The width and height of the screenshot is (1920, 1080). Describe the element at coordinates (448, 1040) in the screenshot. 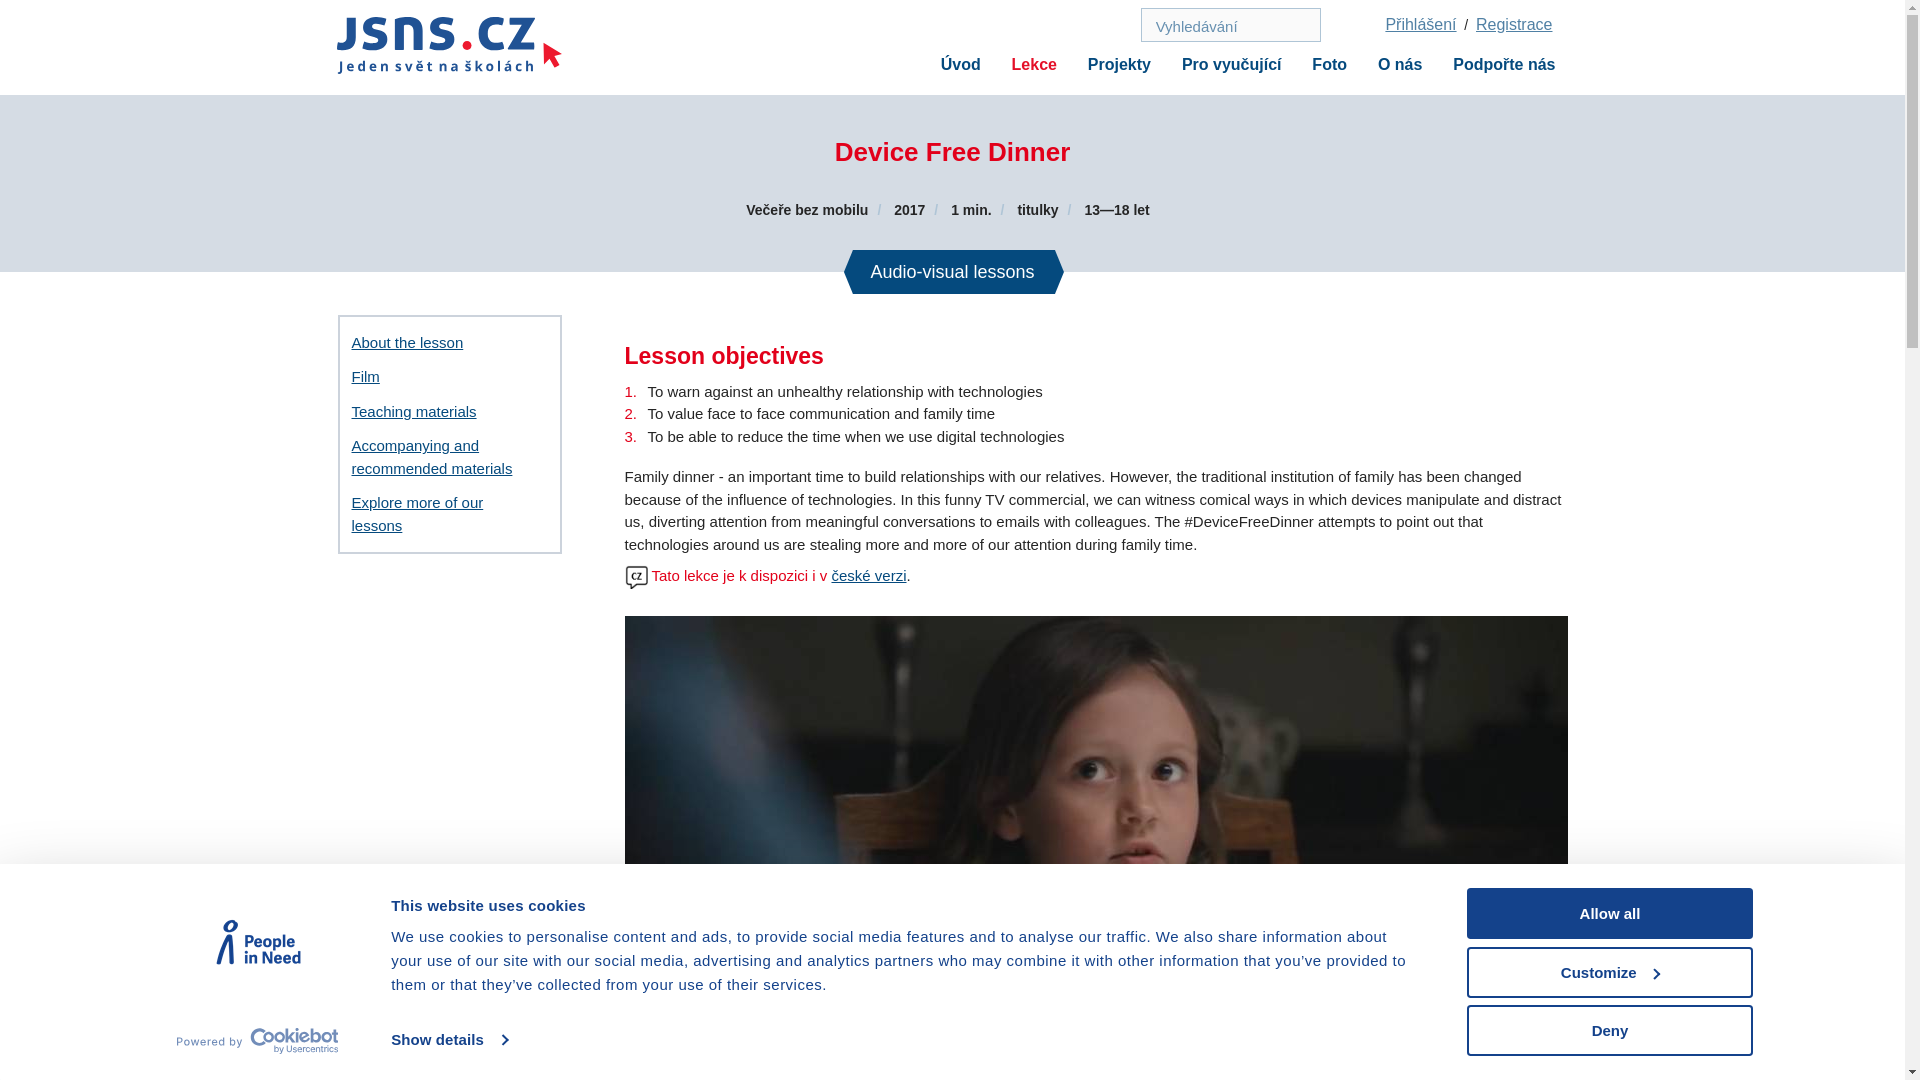

I see `Show details` at that location.